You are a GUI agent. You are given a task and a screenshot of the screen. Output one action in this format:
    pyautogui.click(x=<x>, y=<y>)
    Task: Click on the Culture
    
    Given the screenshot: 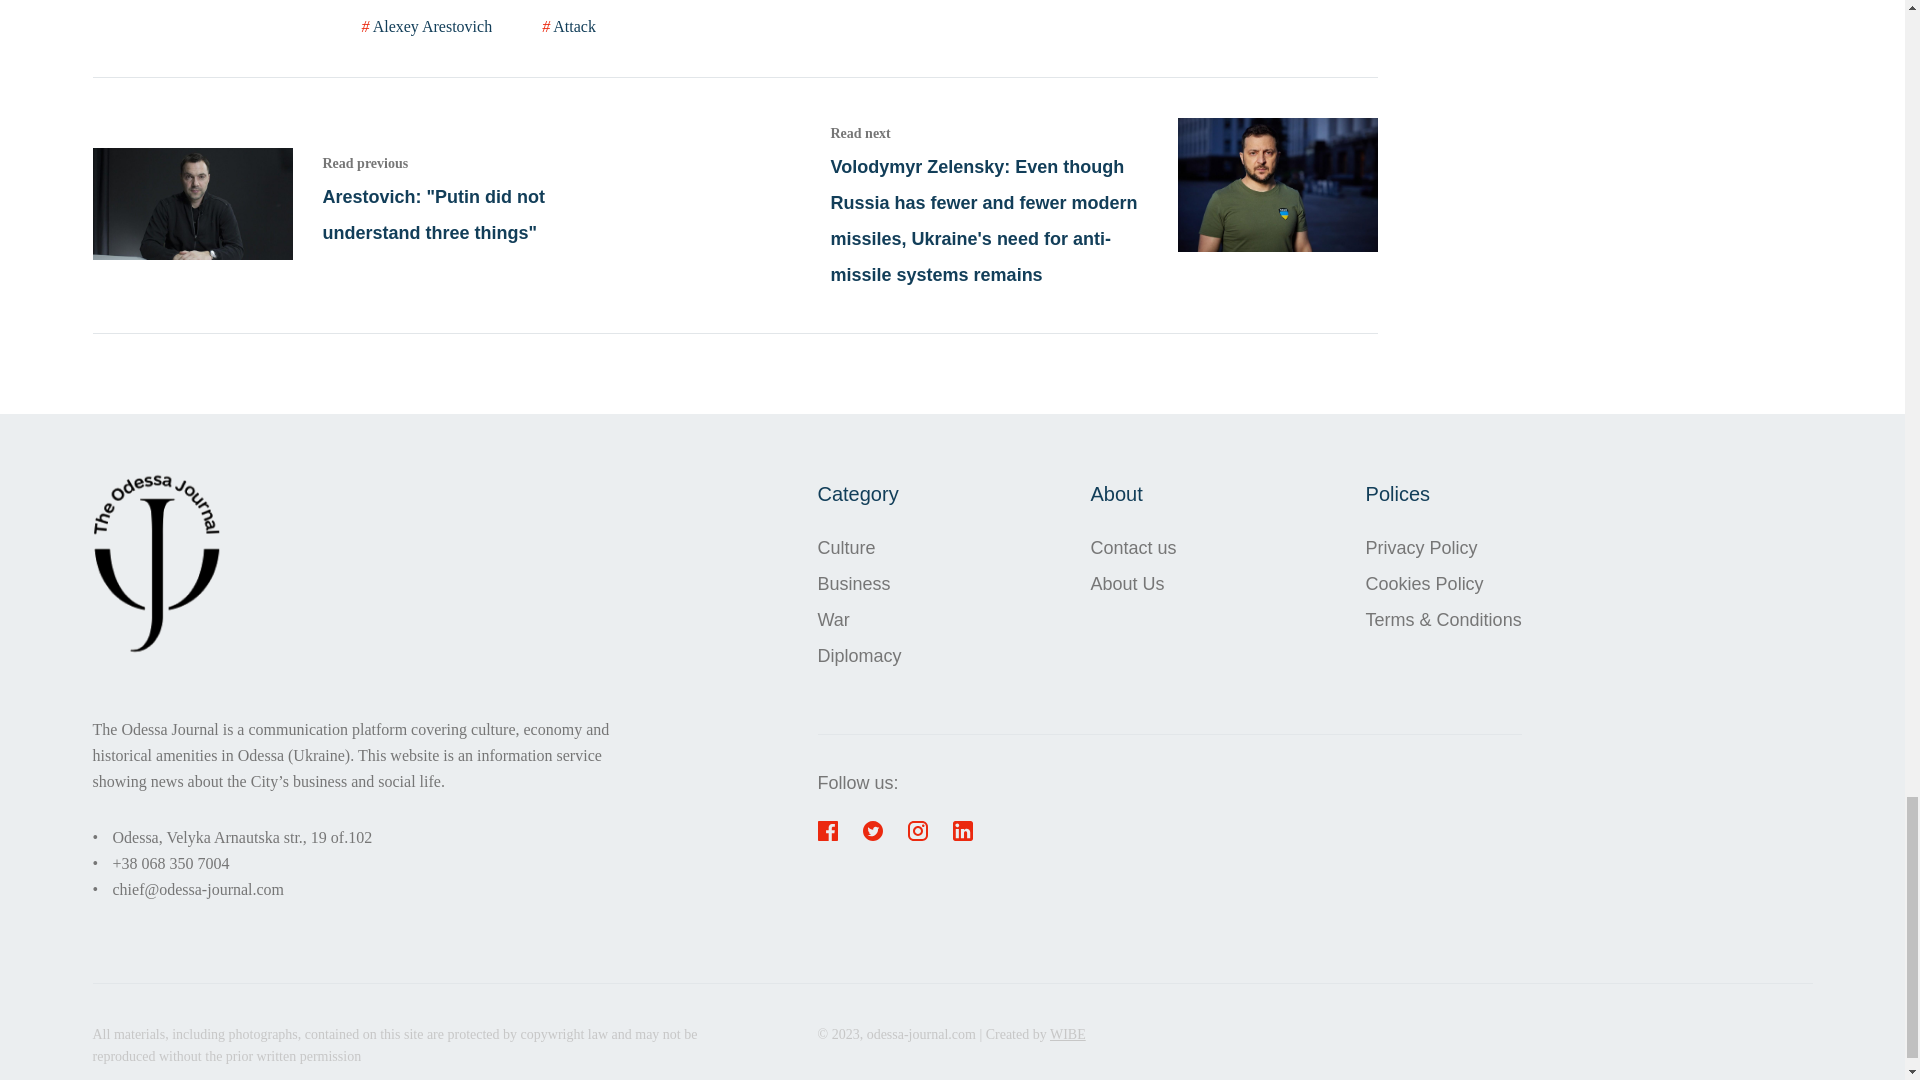 What is the action you would take?
    pyautogui.click(x=860, y=548)
    